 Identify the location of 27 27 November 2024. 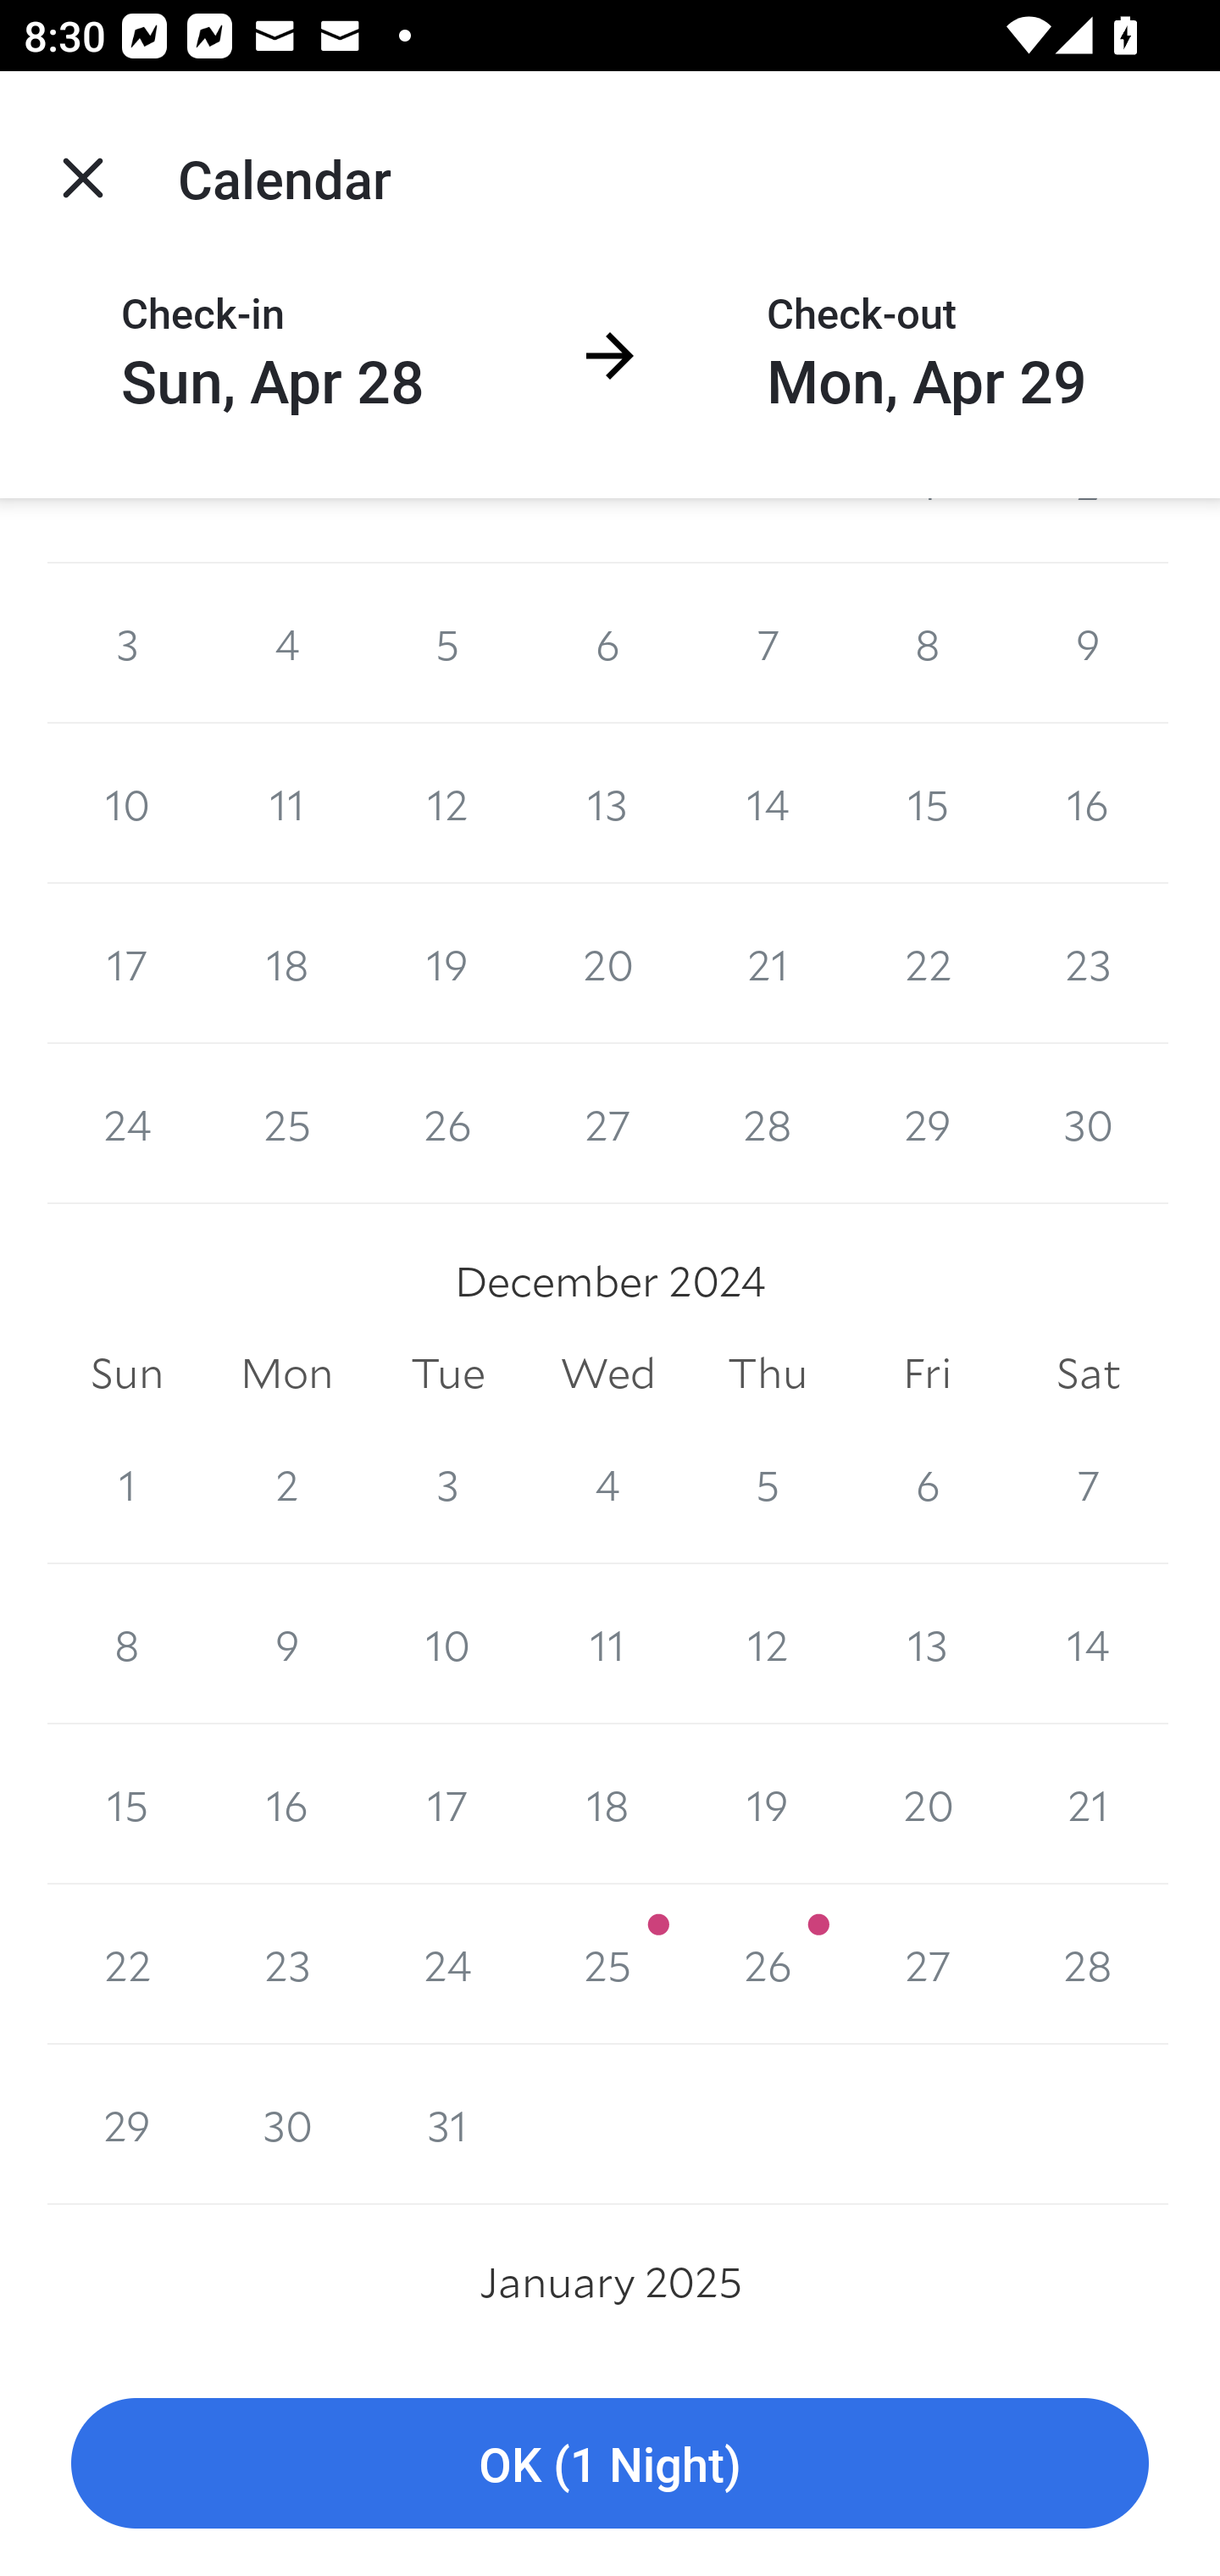
(608, 1123).